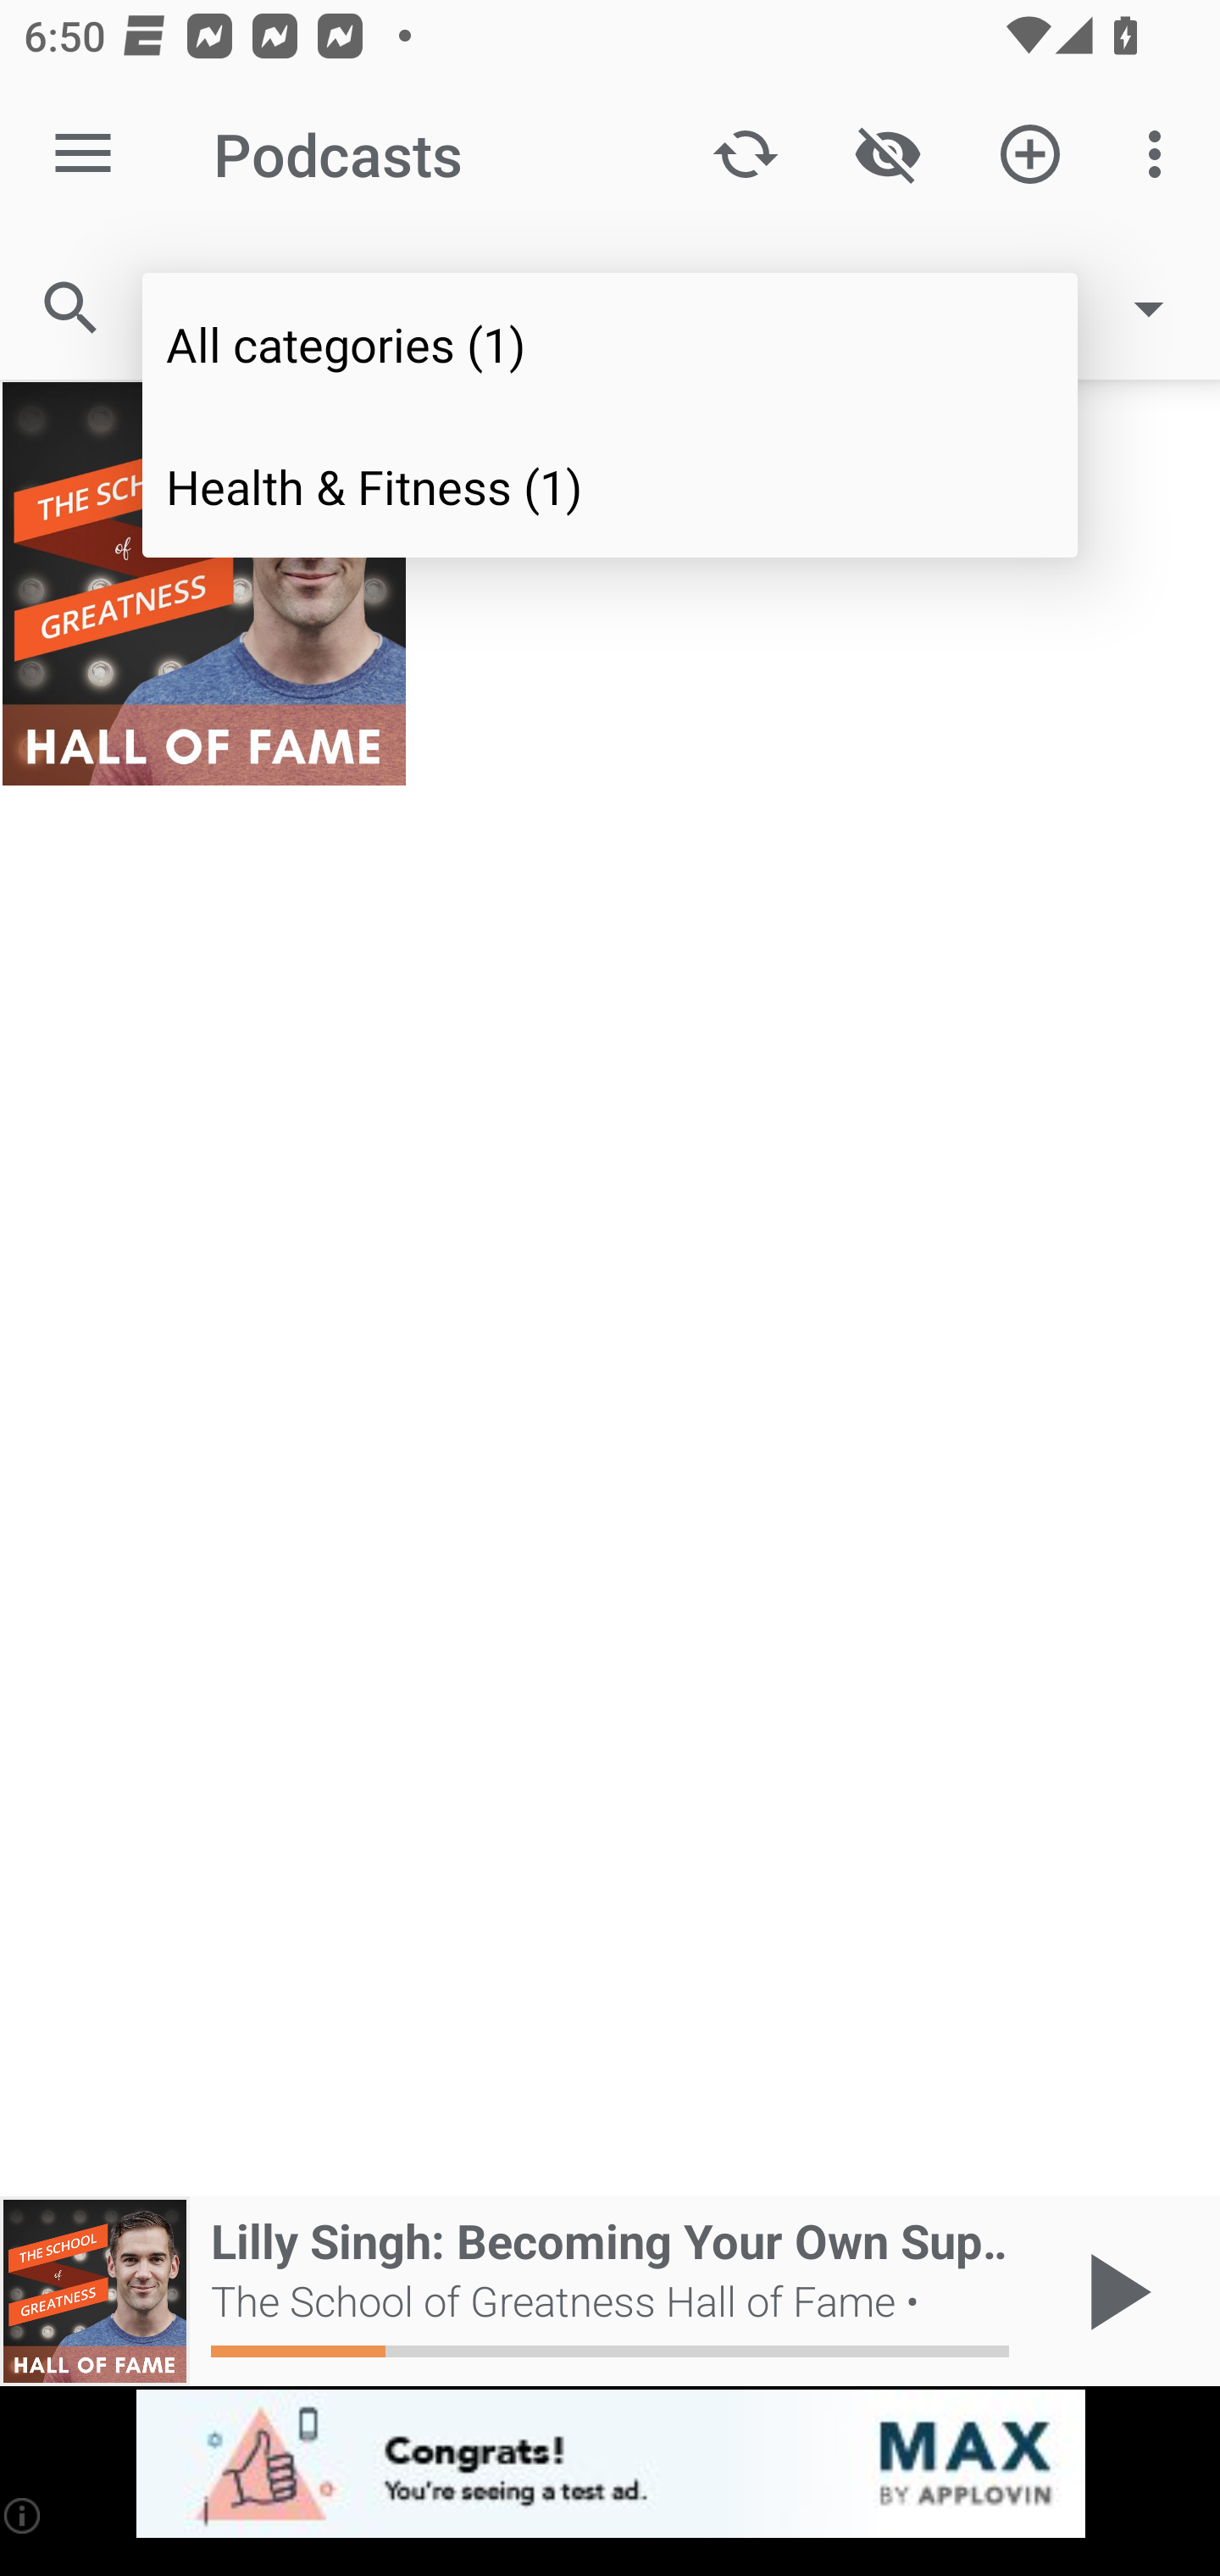 The image size is (1220, 2576). I want to click on All categories (1), so click(610, 344).